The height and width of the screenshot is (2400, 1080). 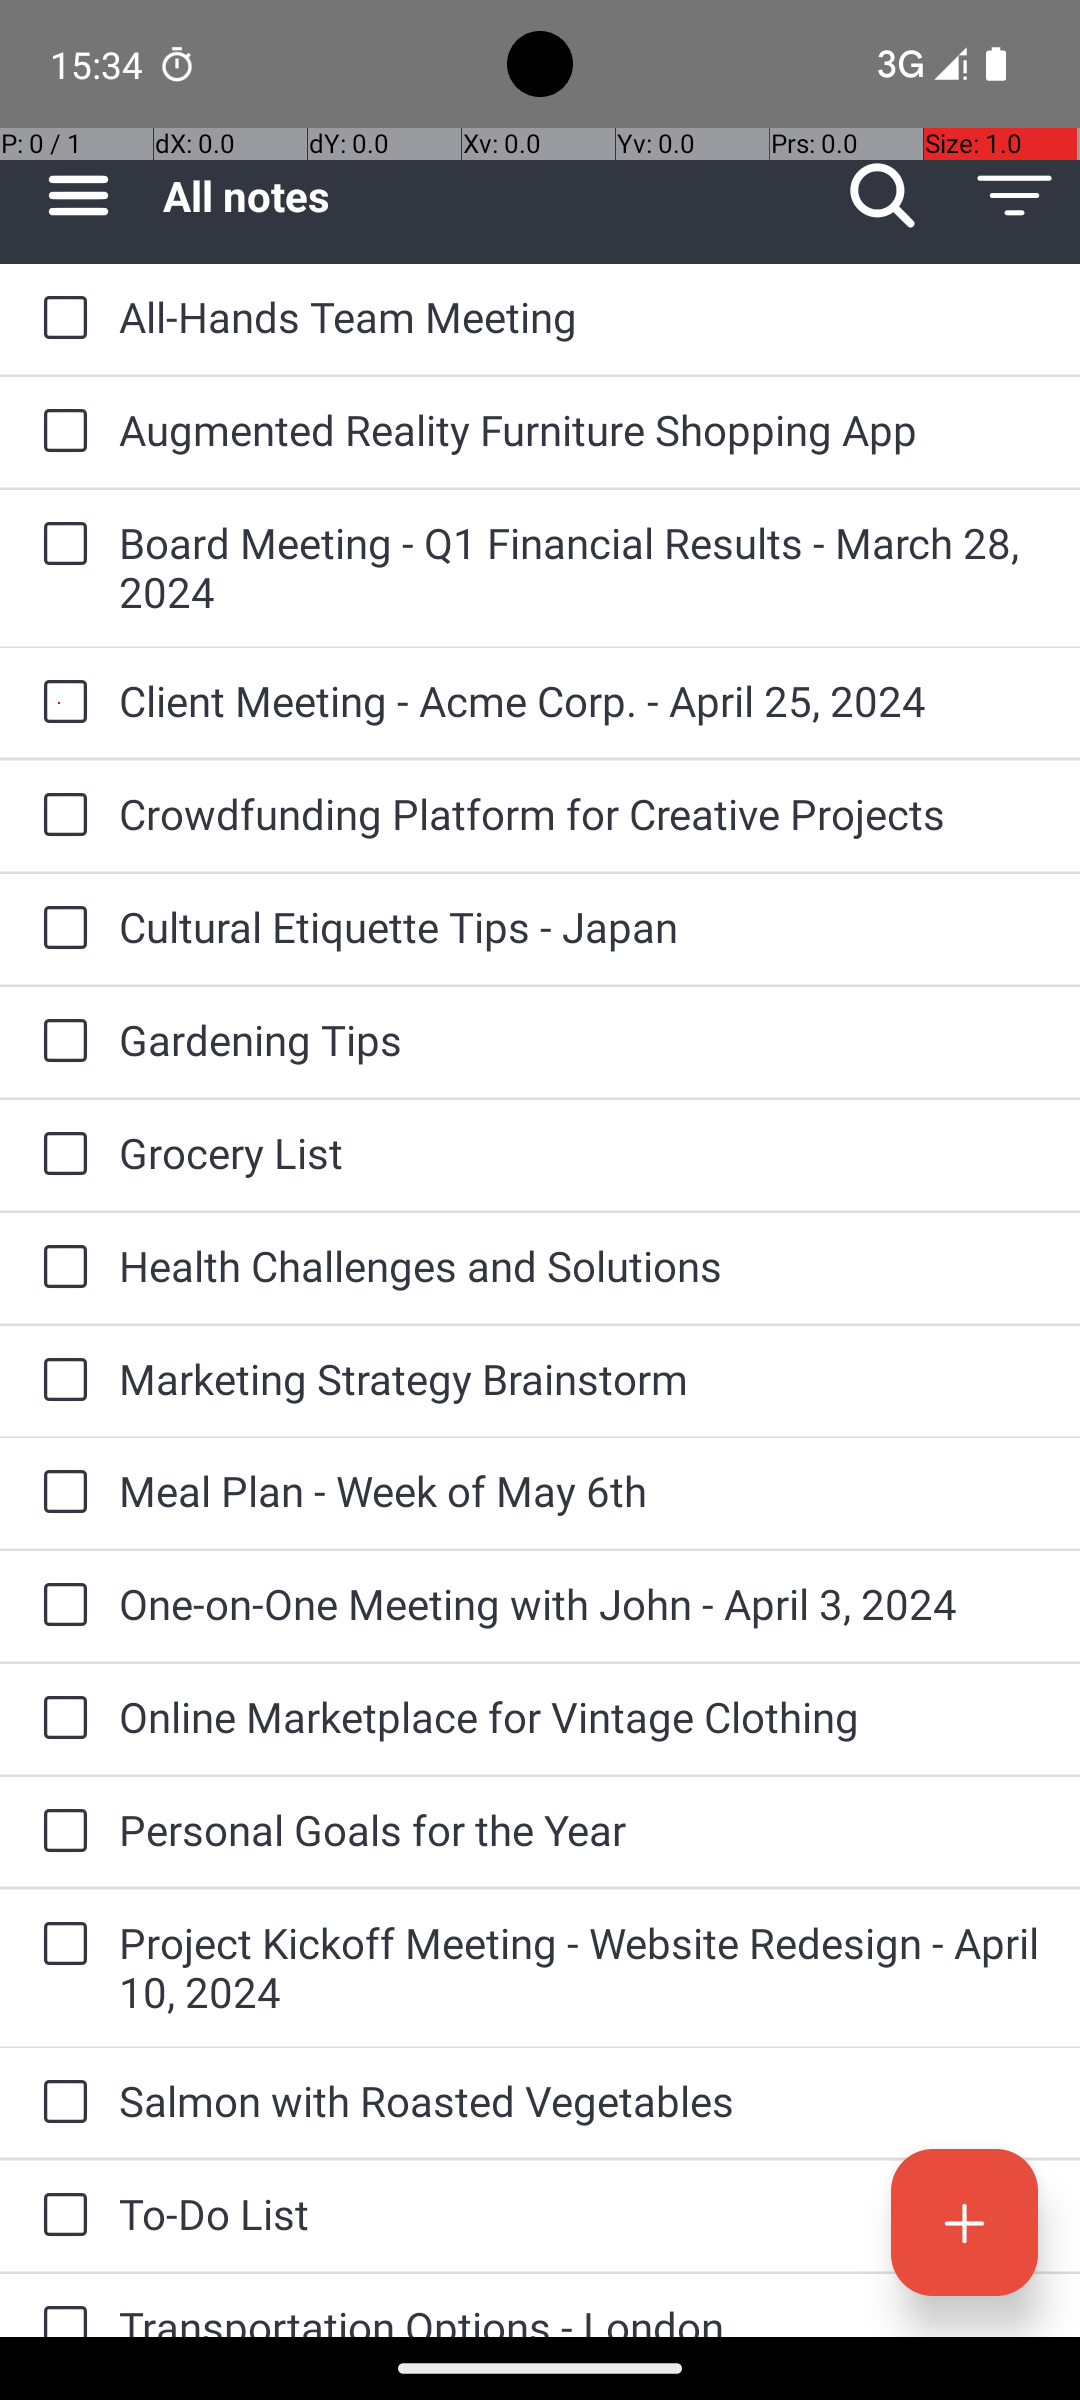 What do you see at coordinates (60, 1042) in the screenshot?
I see `to-do: Gardening Tips` at bounding box center [60, 1042].